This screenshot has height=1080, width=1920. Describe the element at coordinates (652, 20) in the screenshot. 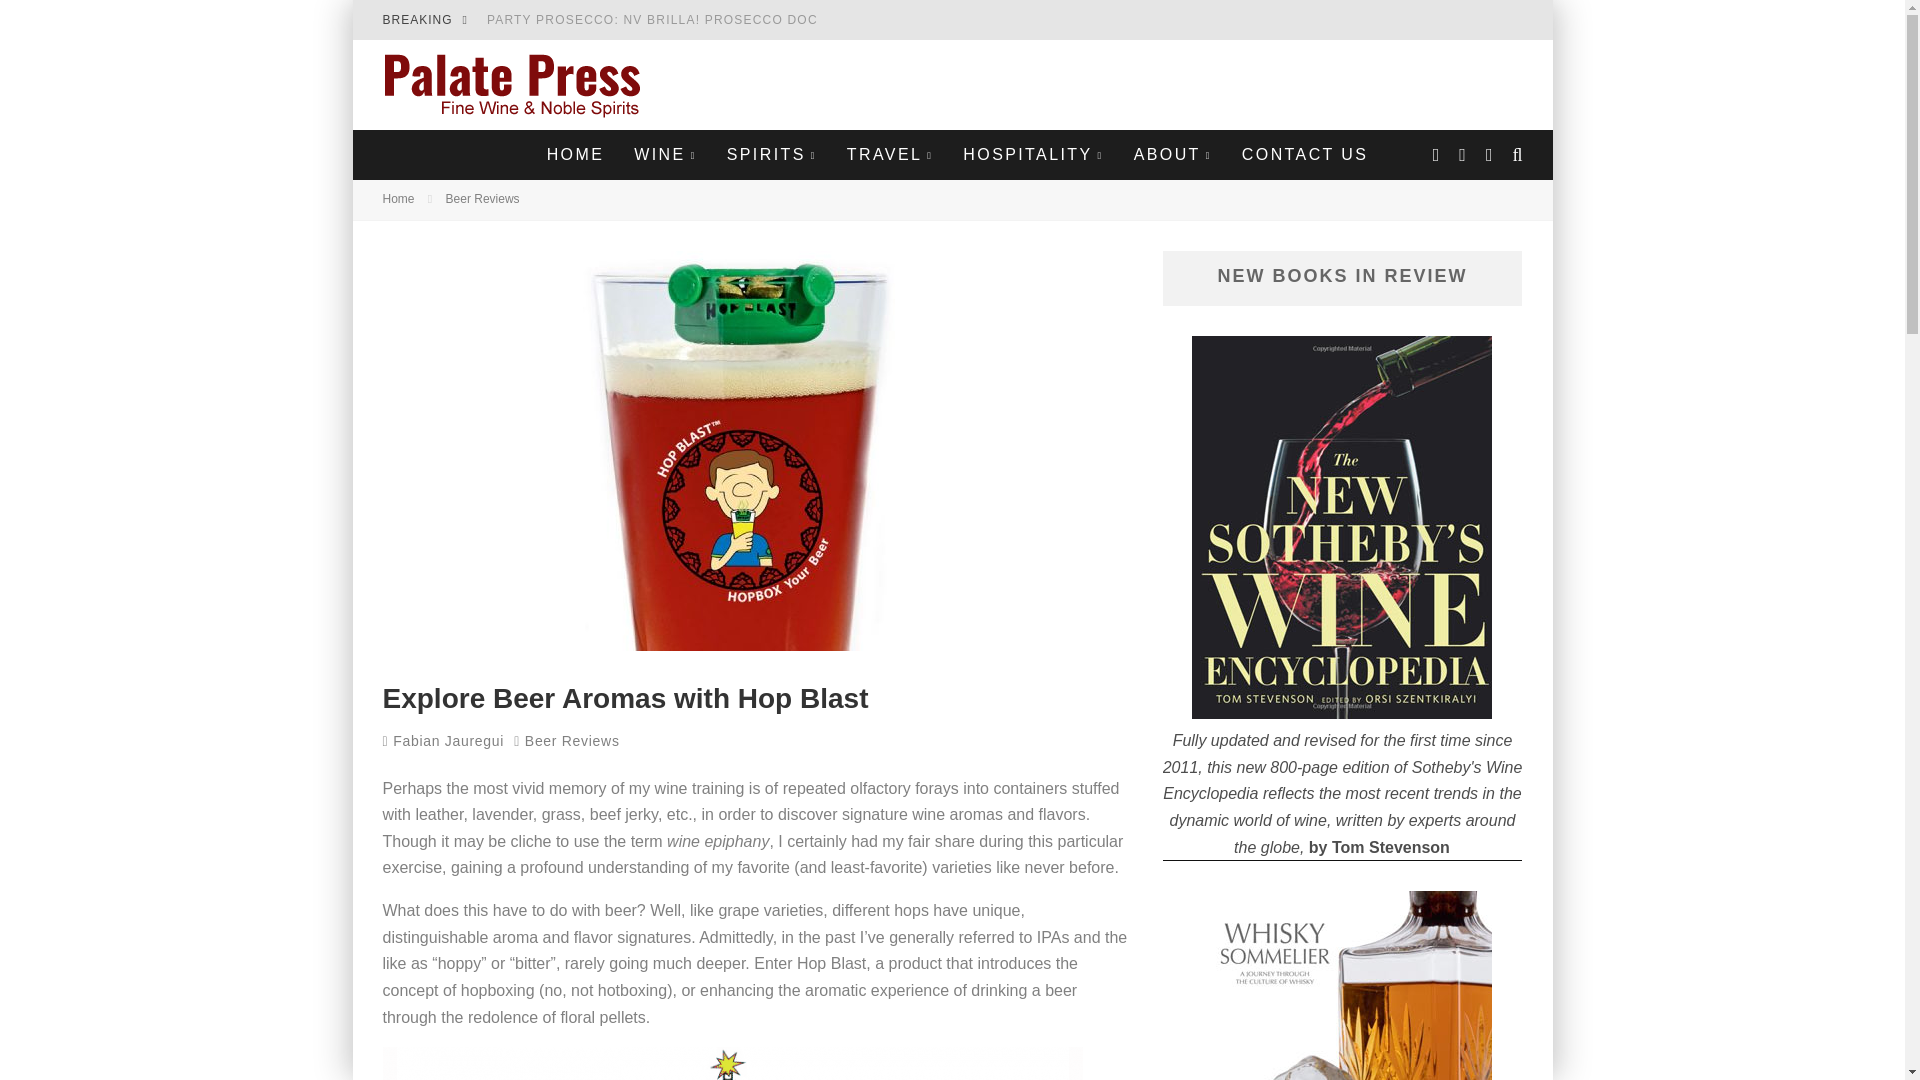

I see `PARTY PROSECCO: NV BRILLA! PROSECCO DOC` at that location.